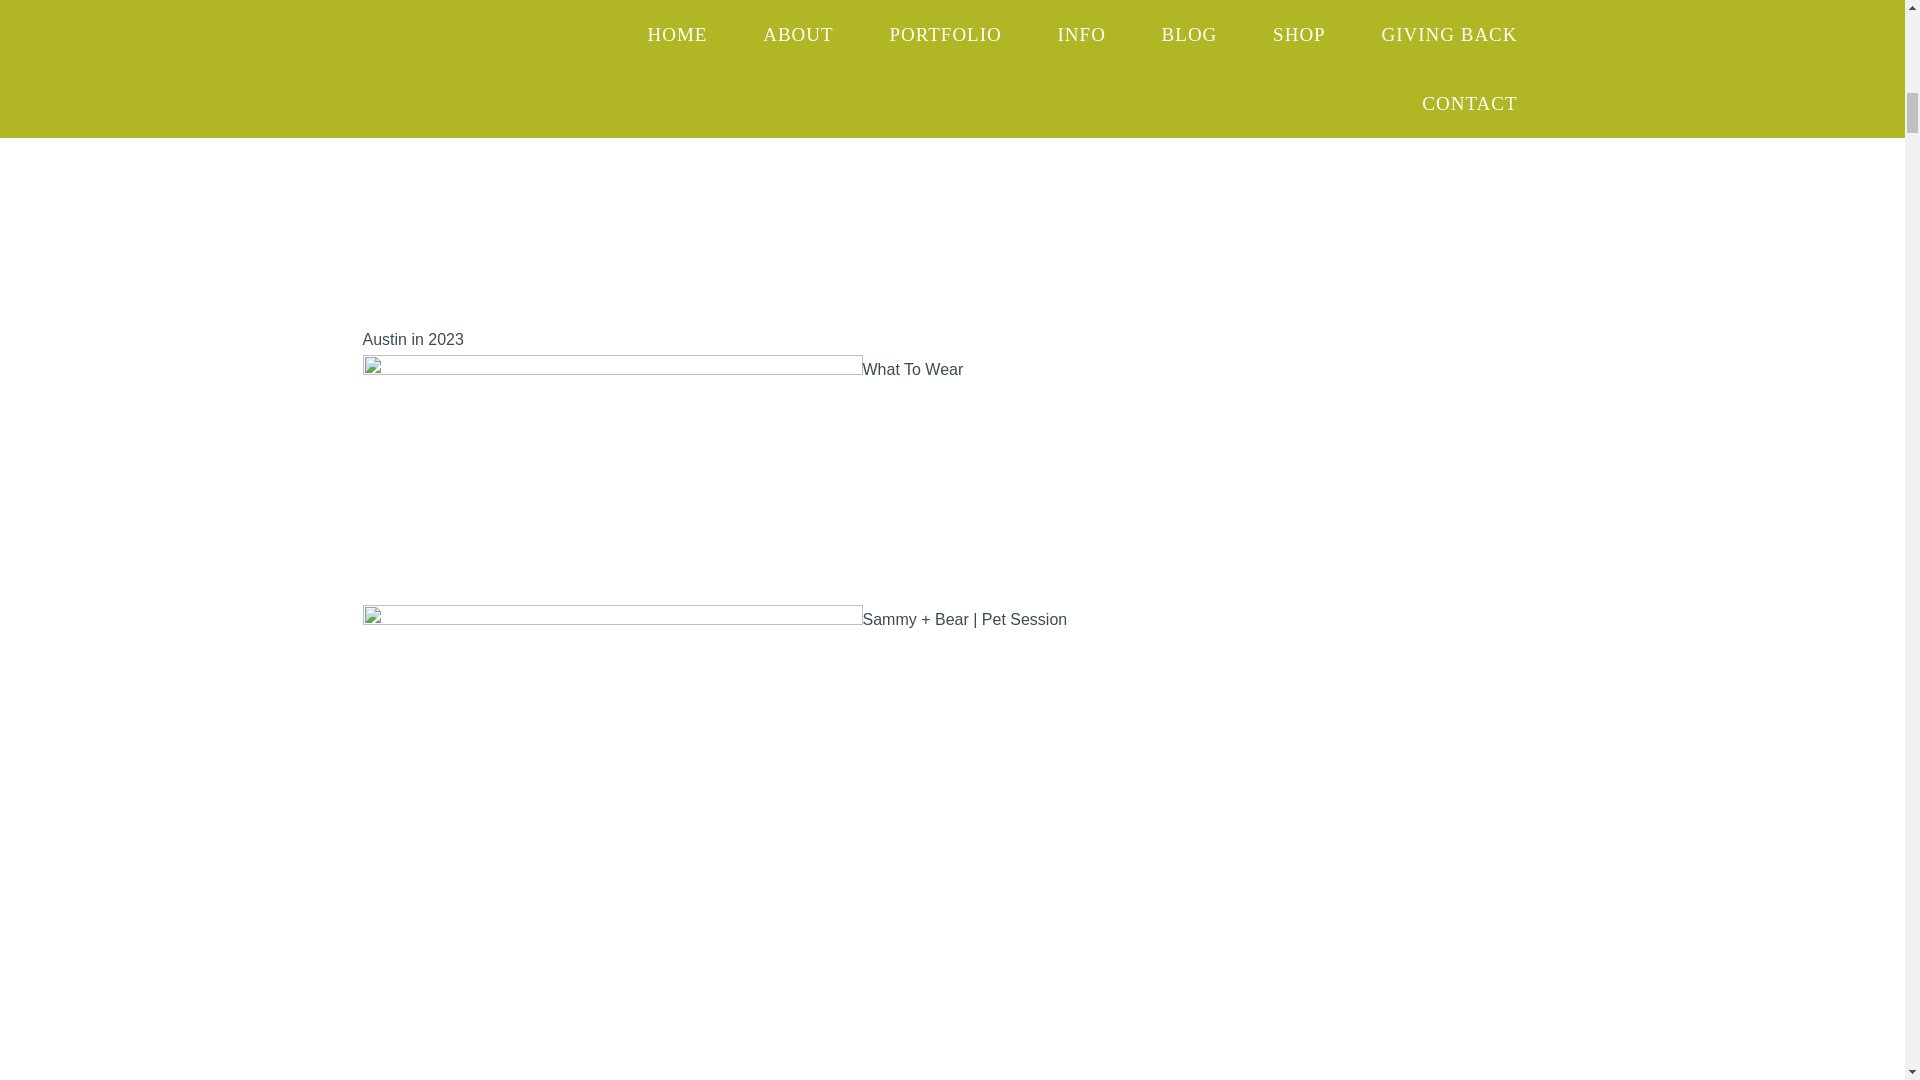 This screenshot has height=1080, width=1920. I want to click on Permanent Link to What To Wear, so click(912, 369).